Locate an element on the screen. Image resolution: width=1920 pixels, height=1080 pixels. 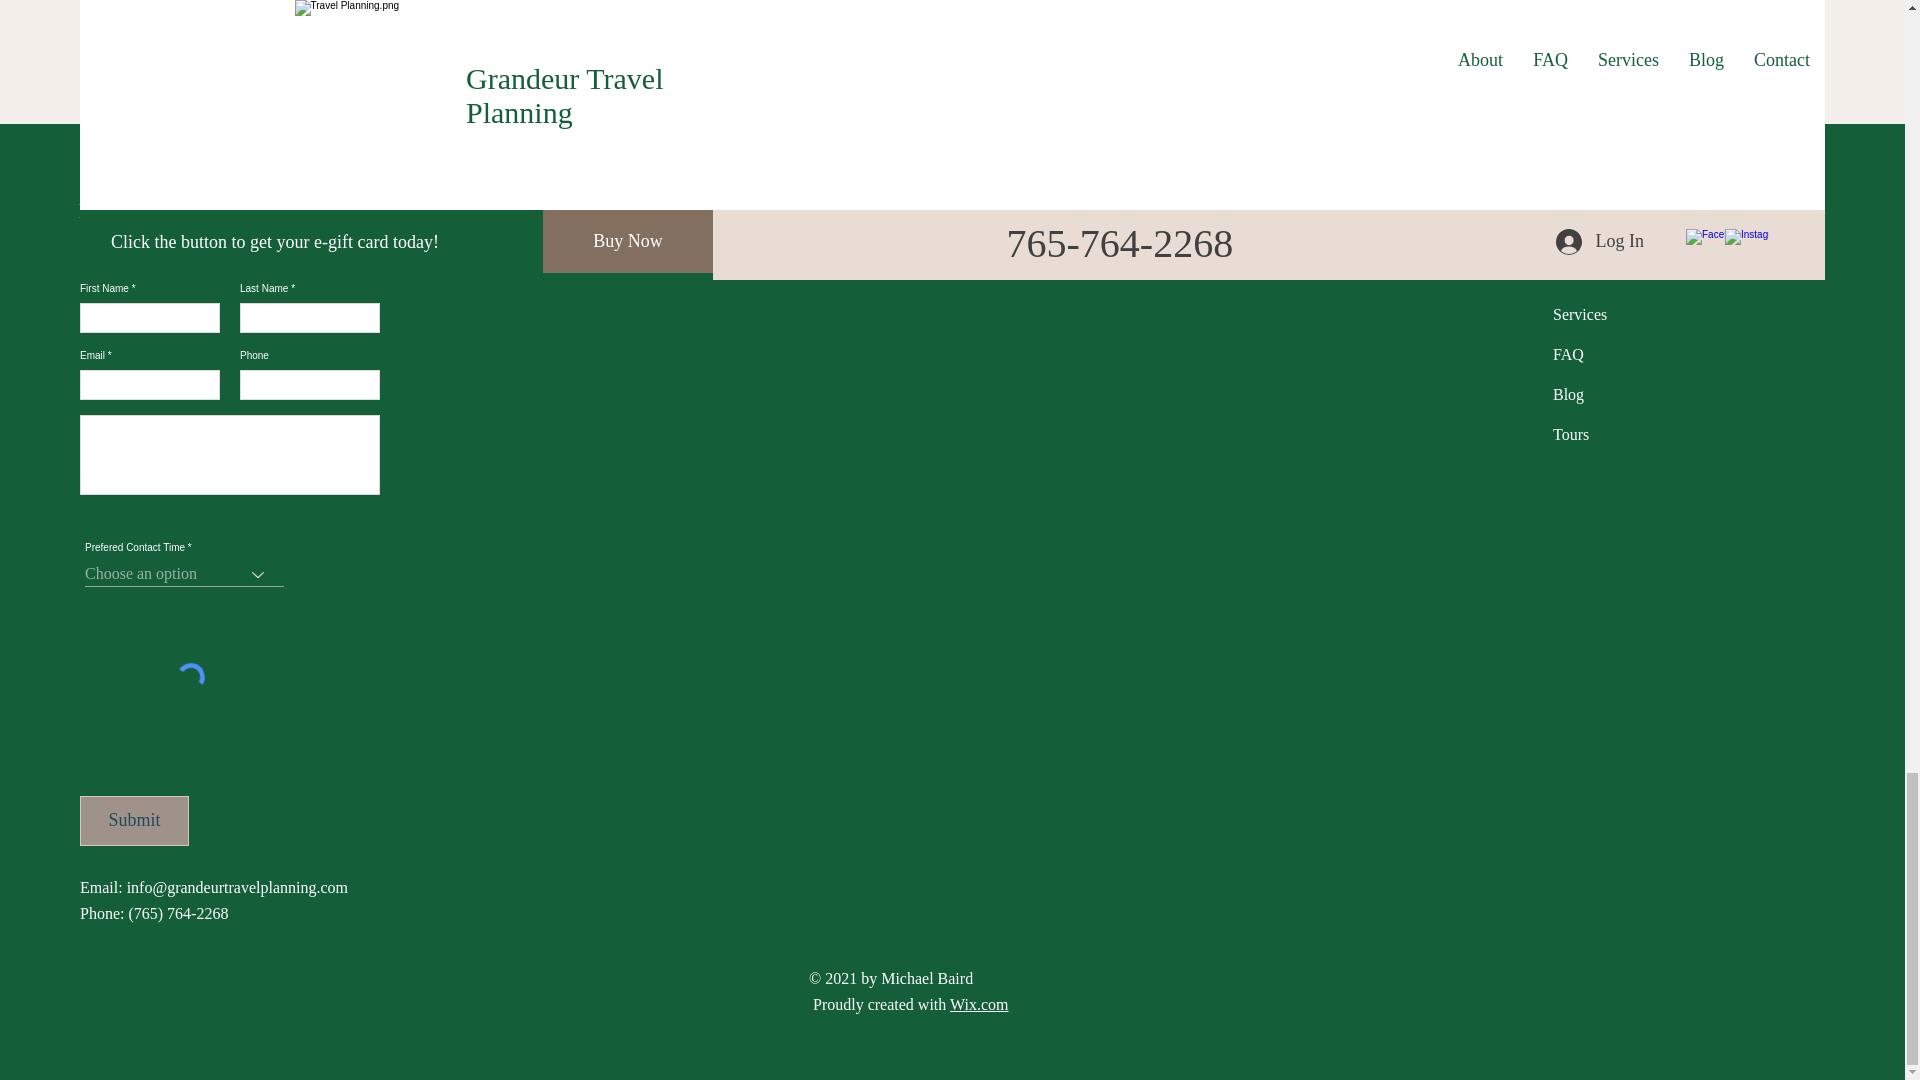
FAQ is located at coordinates (1568, 354).